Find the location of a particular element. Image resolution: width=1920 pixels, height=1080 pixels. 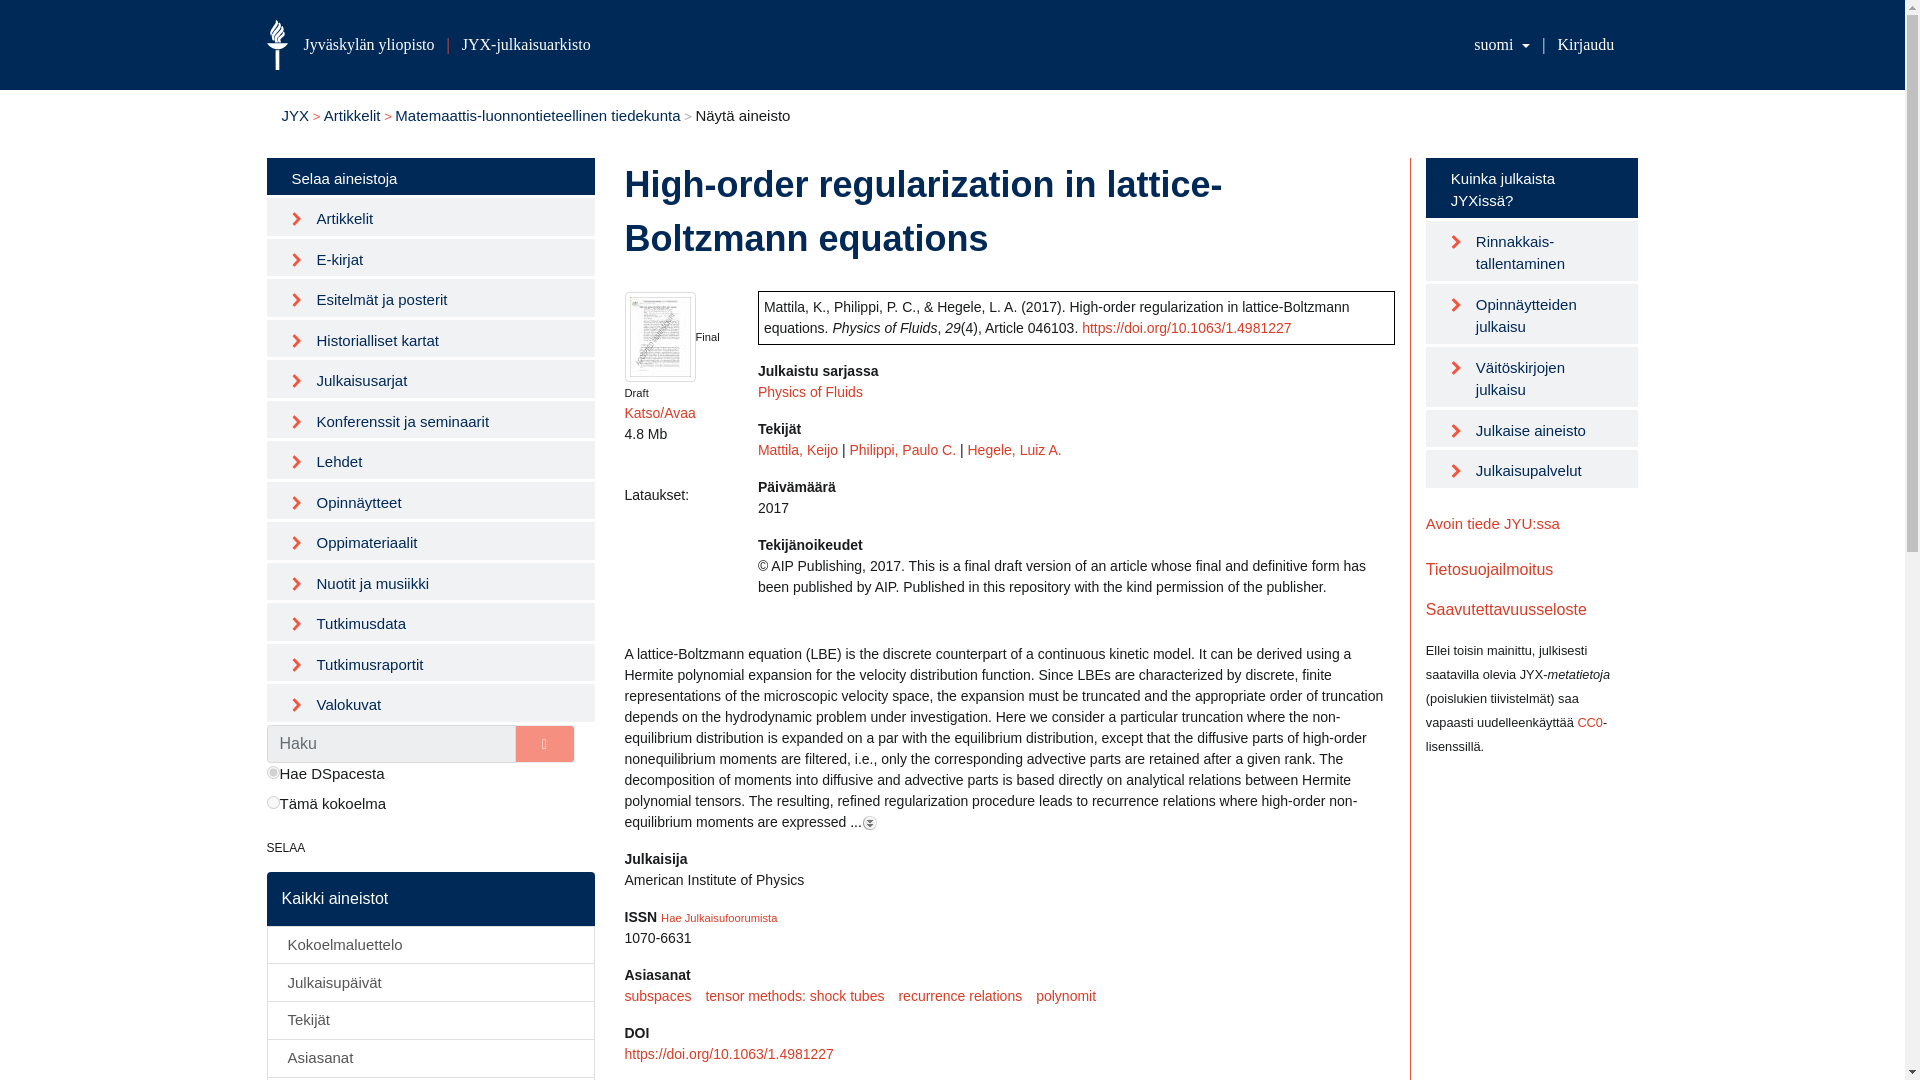

Hae Julkaisufoorumista is located at coordinates (718, 918).